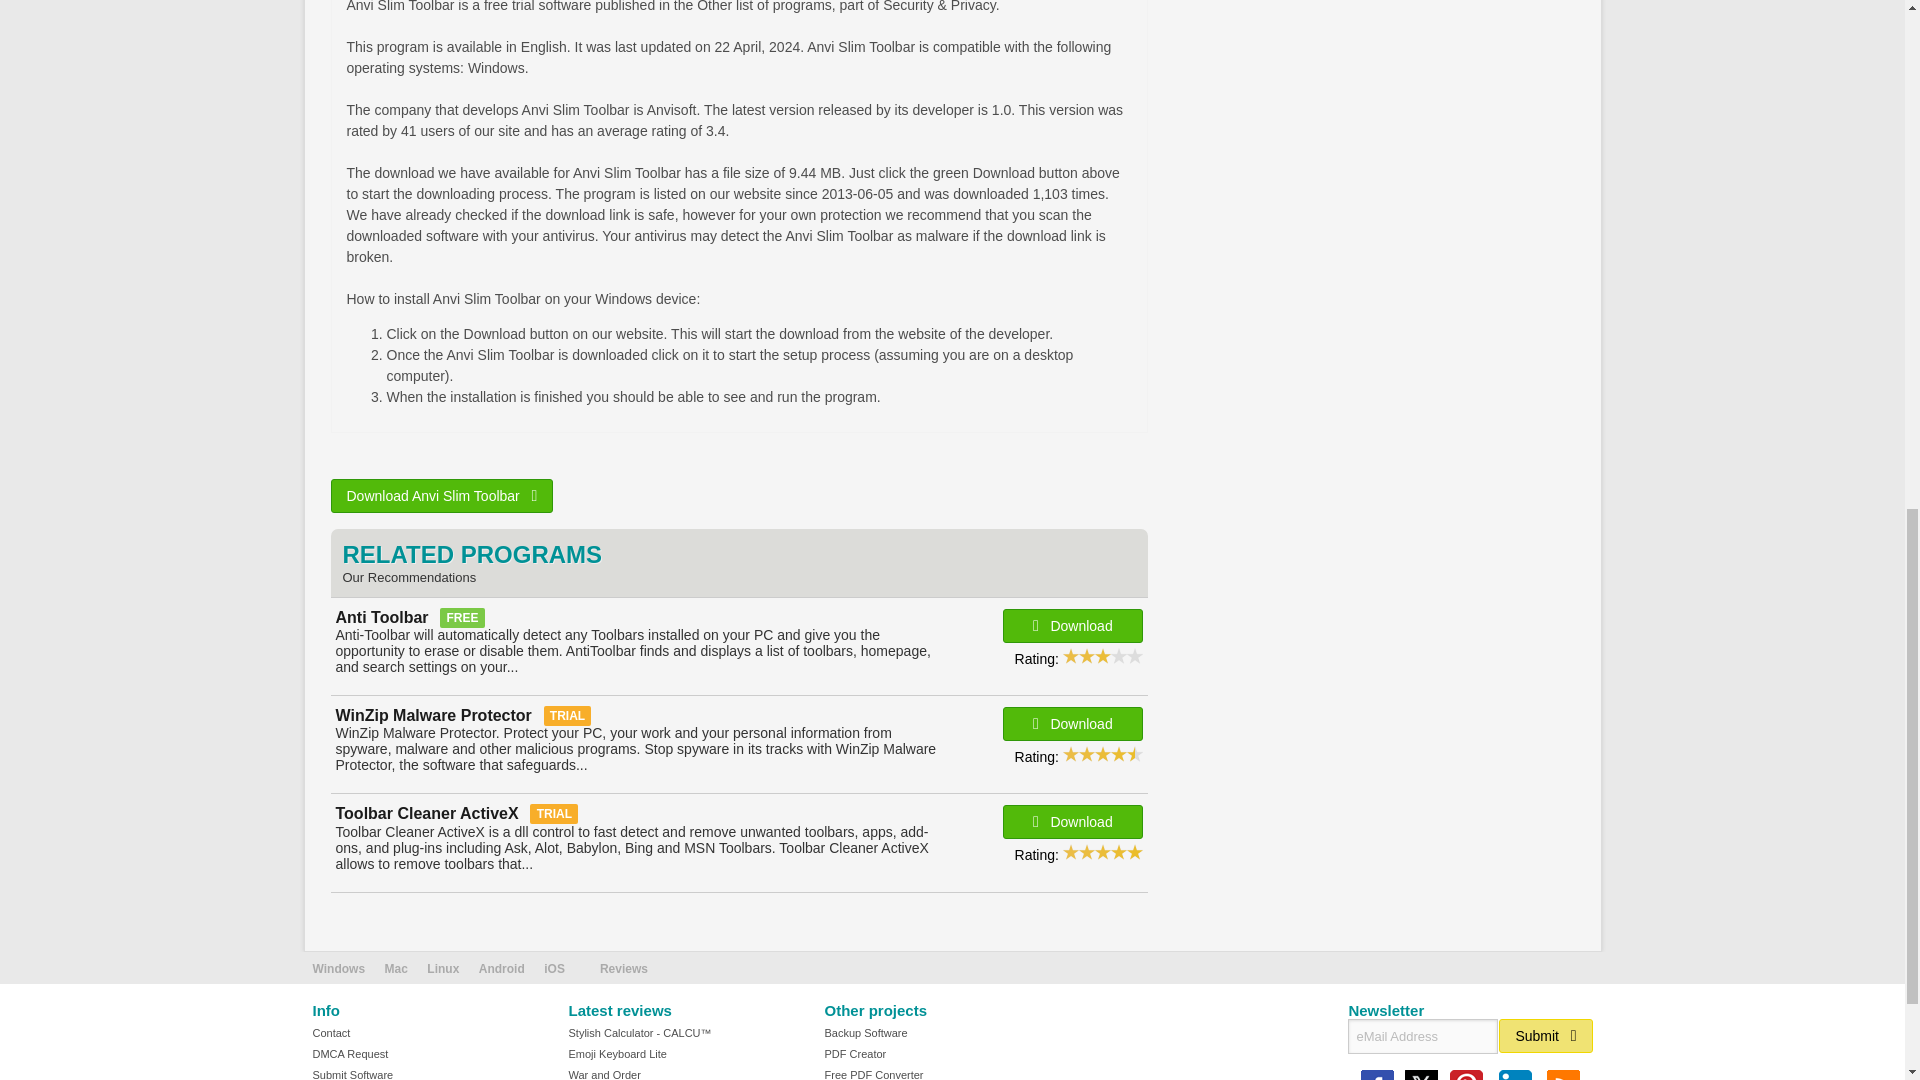 The width and height of the screenshot is (1920, 1080). What do you see at coordinates (1072, 626) in the screenshot?
I see `  Download` at bounding box center [1072, 626].